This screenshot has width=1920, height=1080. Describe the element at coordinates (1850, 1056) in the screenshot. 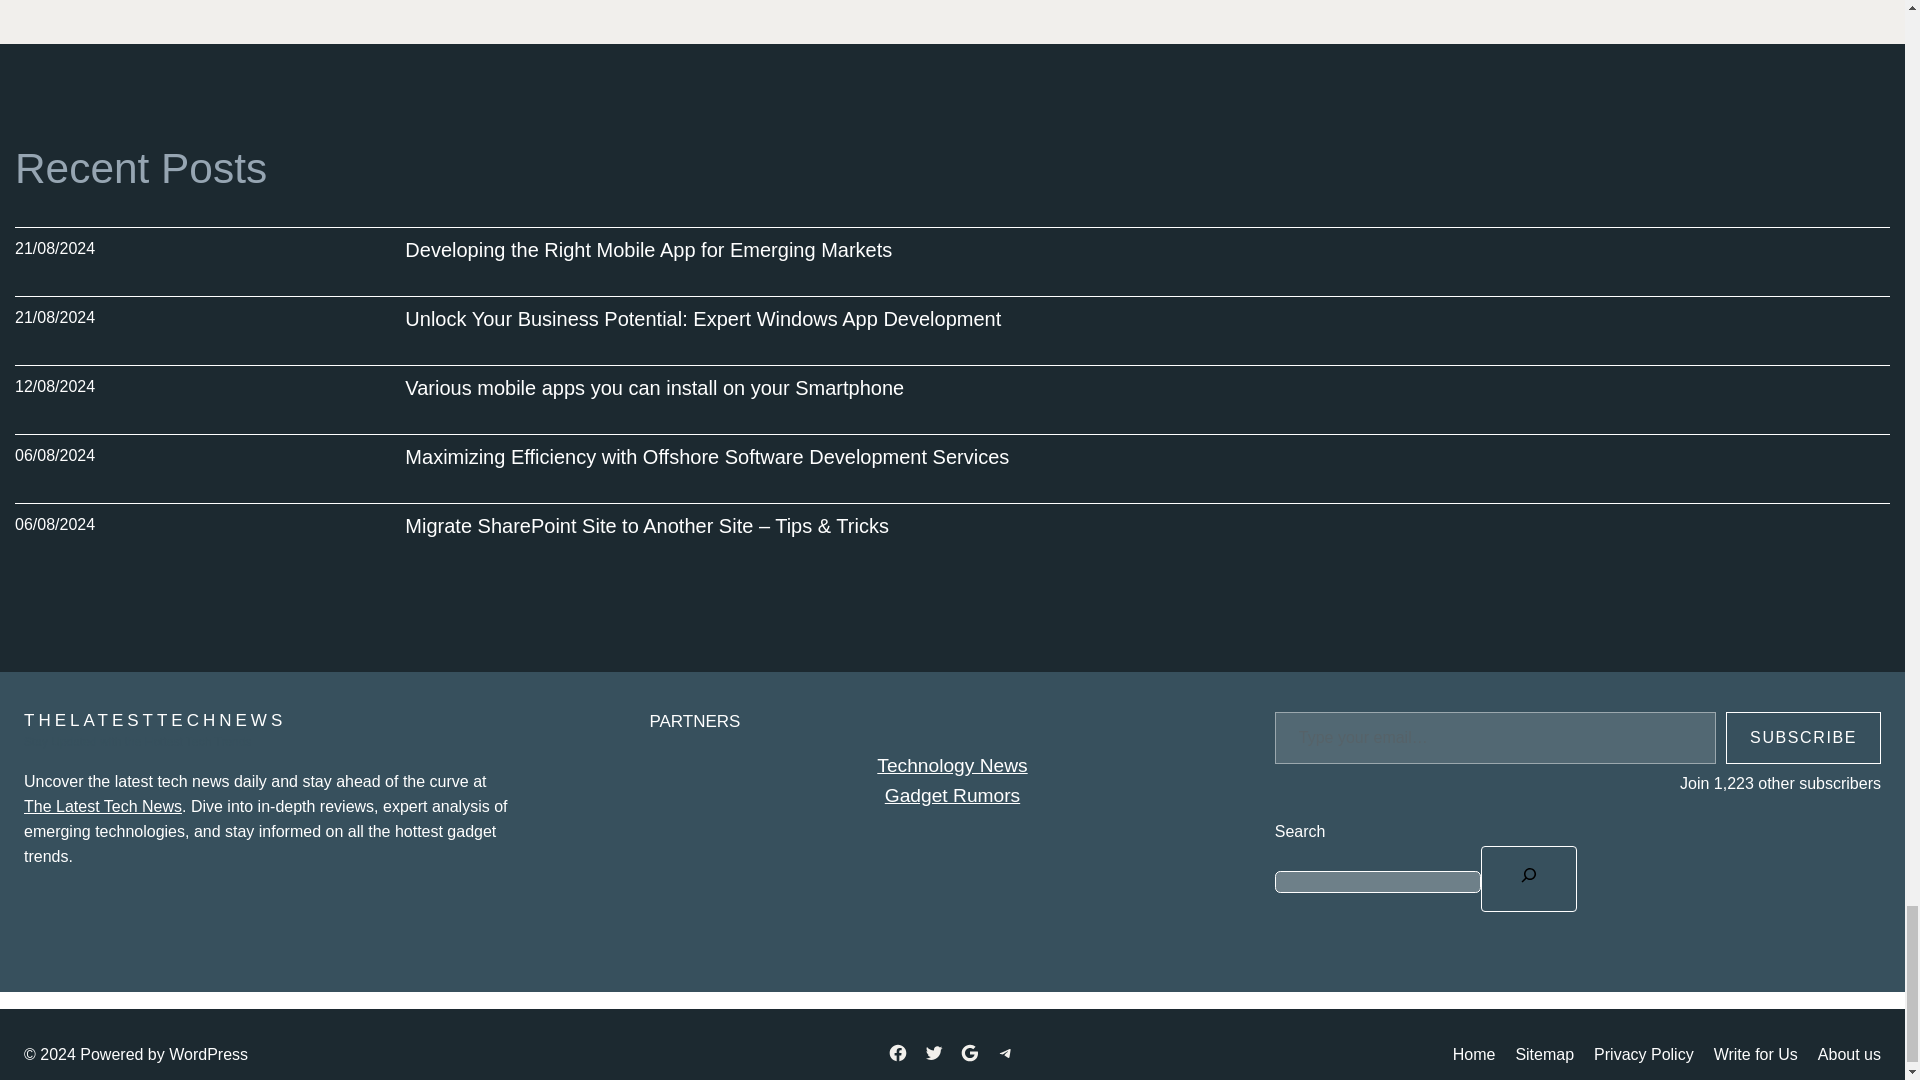

I see `About us` at that location.